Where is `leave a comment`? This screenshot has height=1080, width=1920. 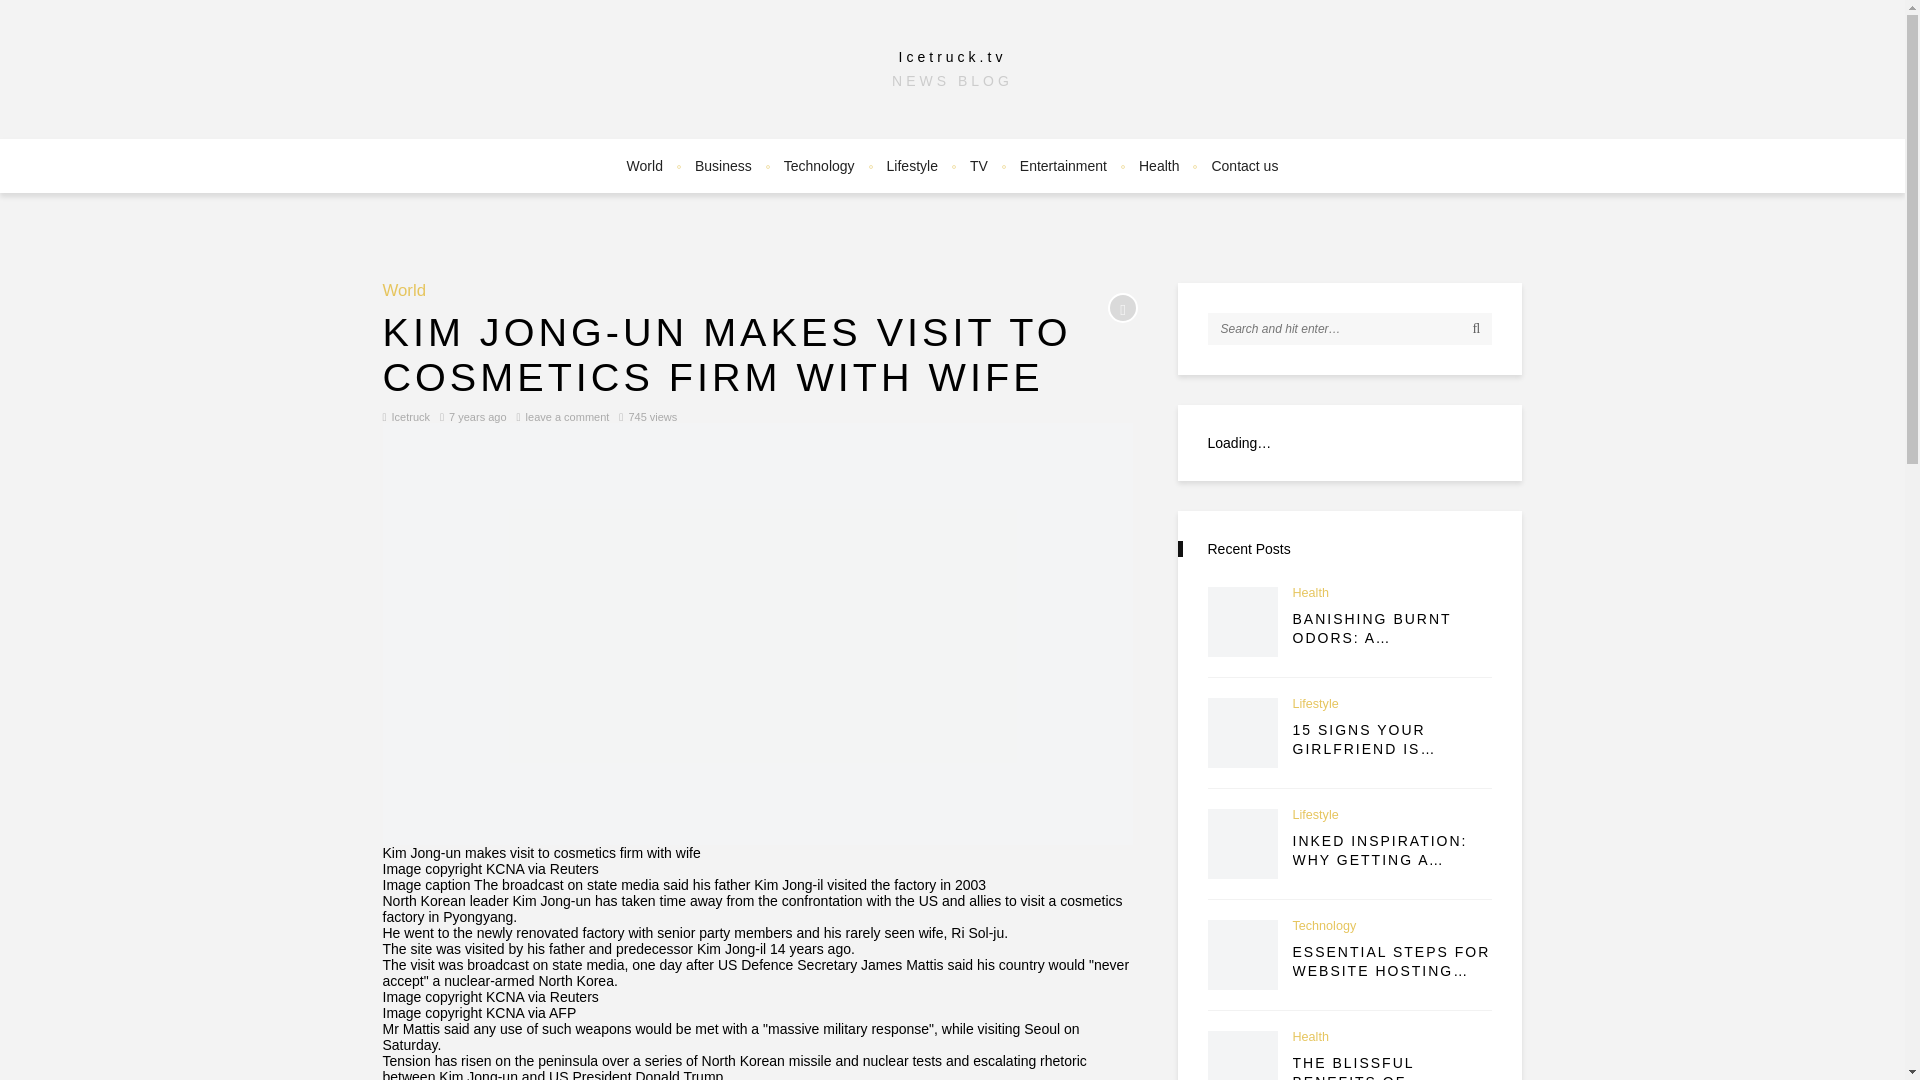
leave a comment is located at coordinates (568, 417).